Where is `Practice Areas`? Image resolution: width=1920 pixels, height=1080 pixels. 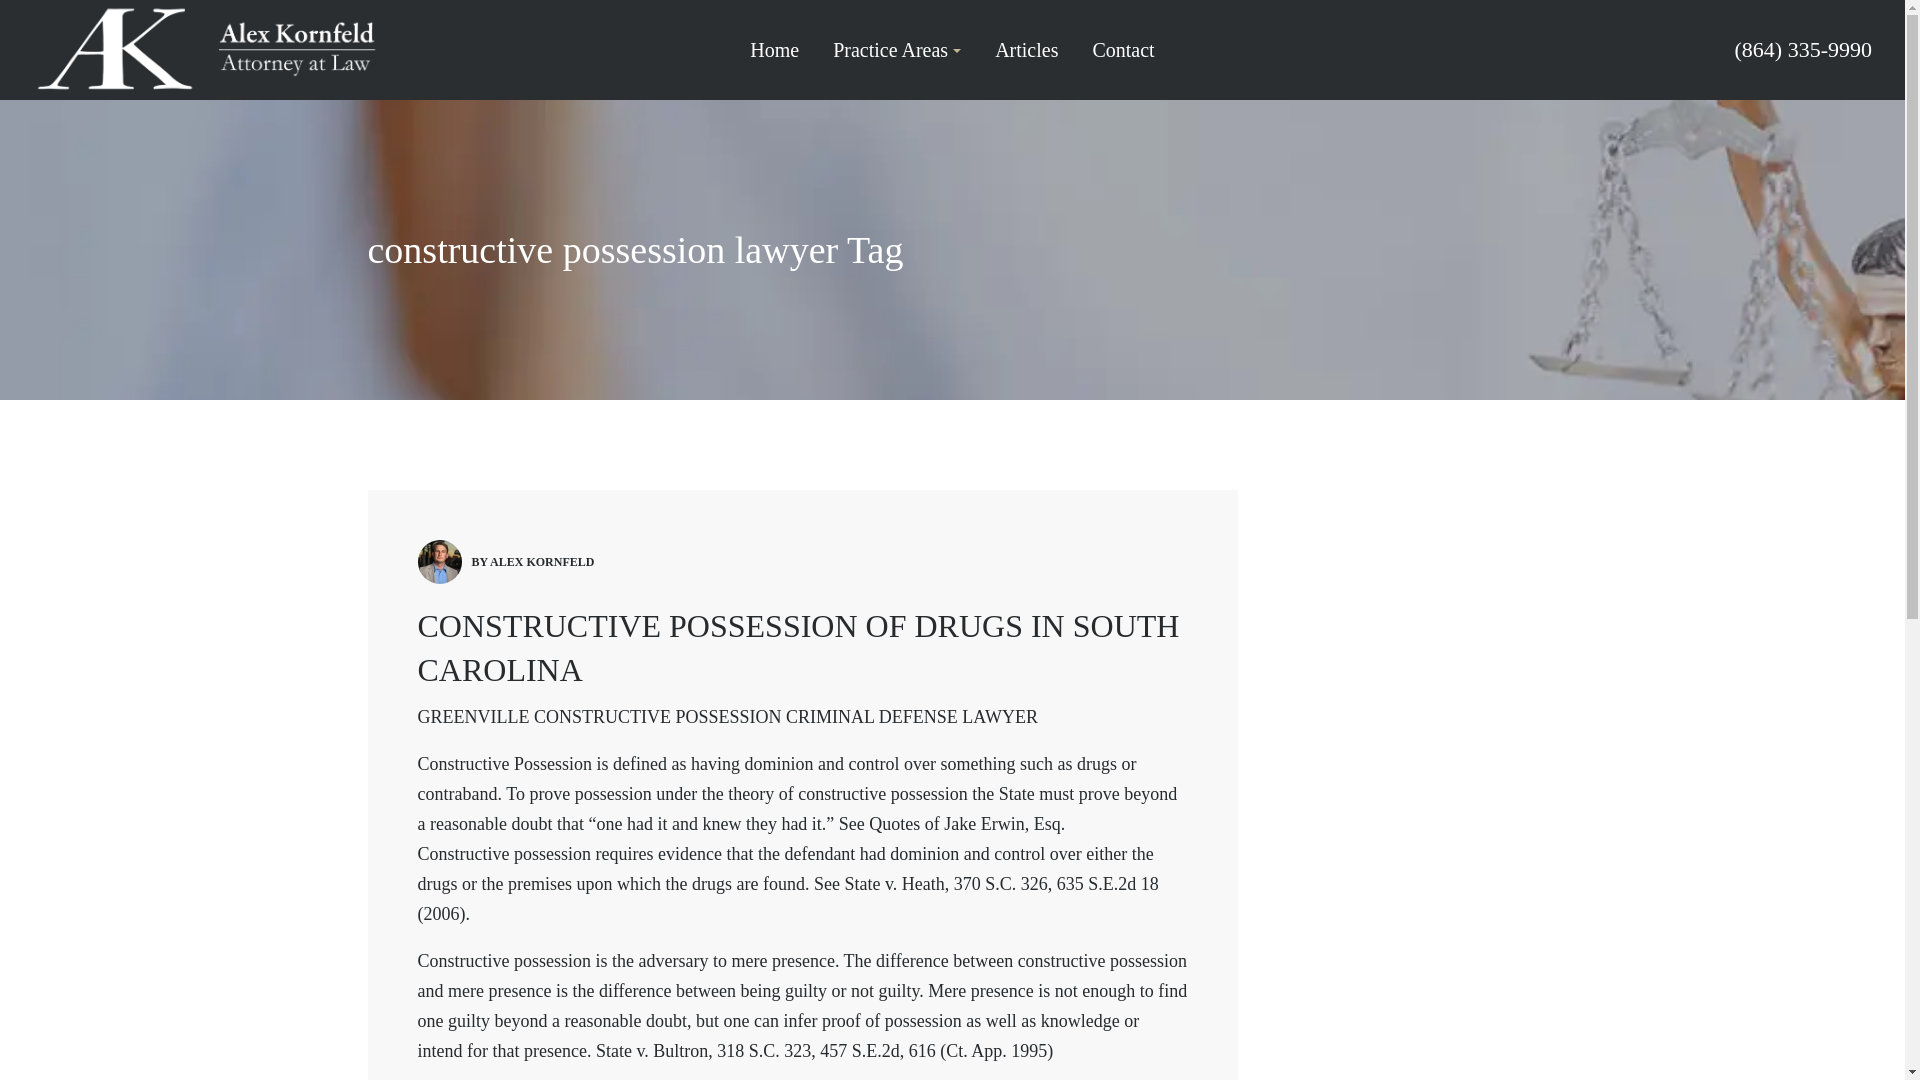 Practice Areas is located at coordinates (897, 50).